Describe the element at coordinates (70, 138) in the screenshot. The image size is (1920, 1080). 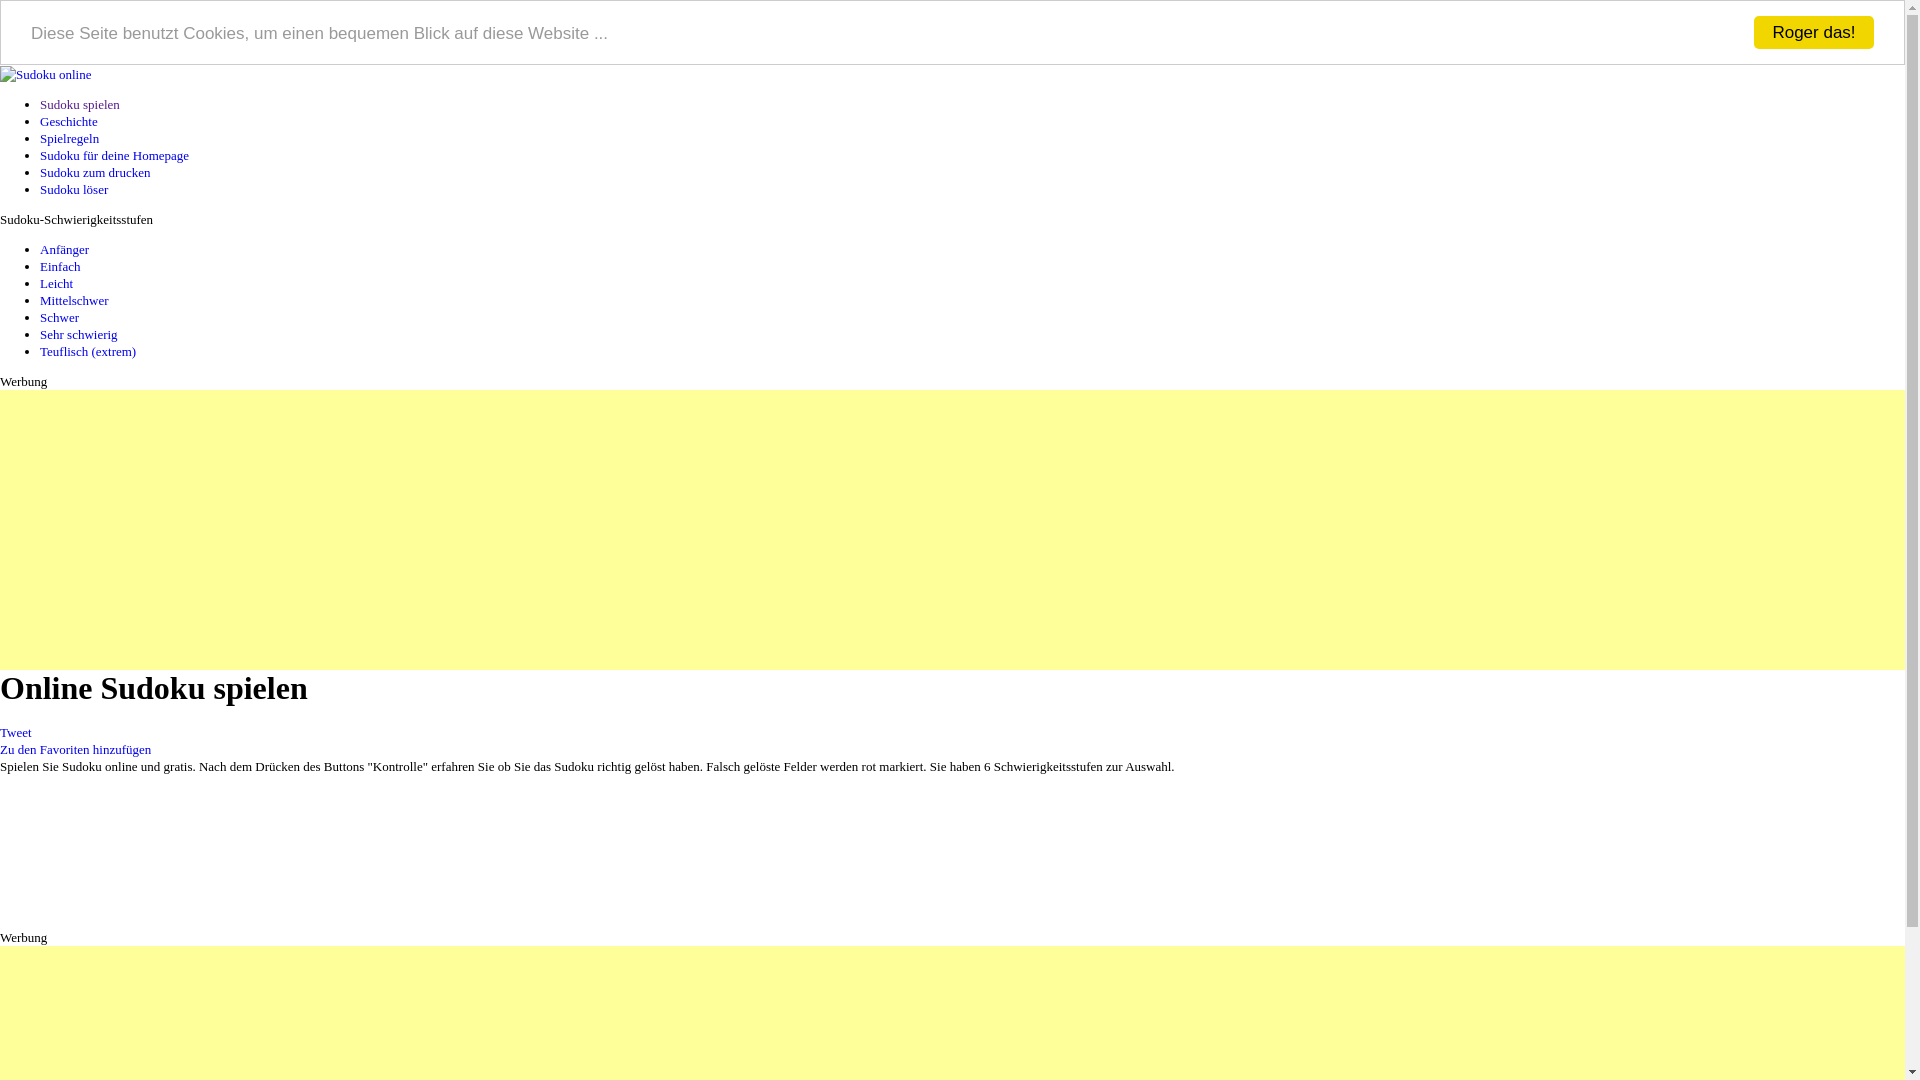
I see `Spielregeln` at that location.